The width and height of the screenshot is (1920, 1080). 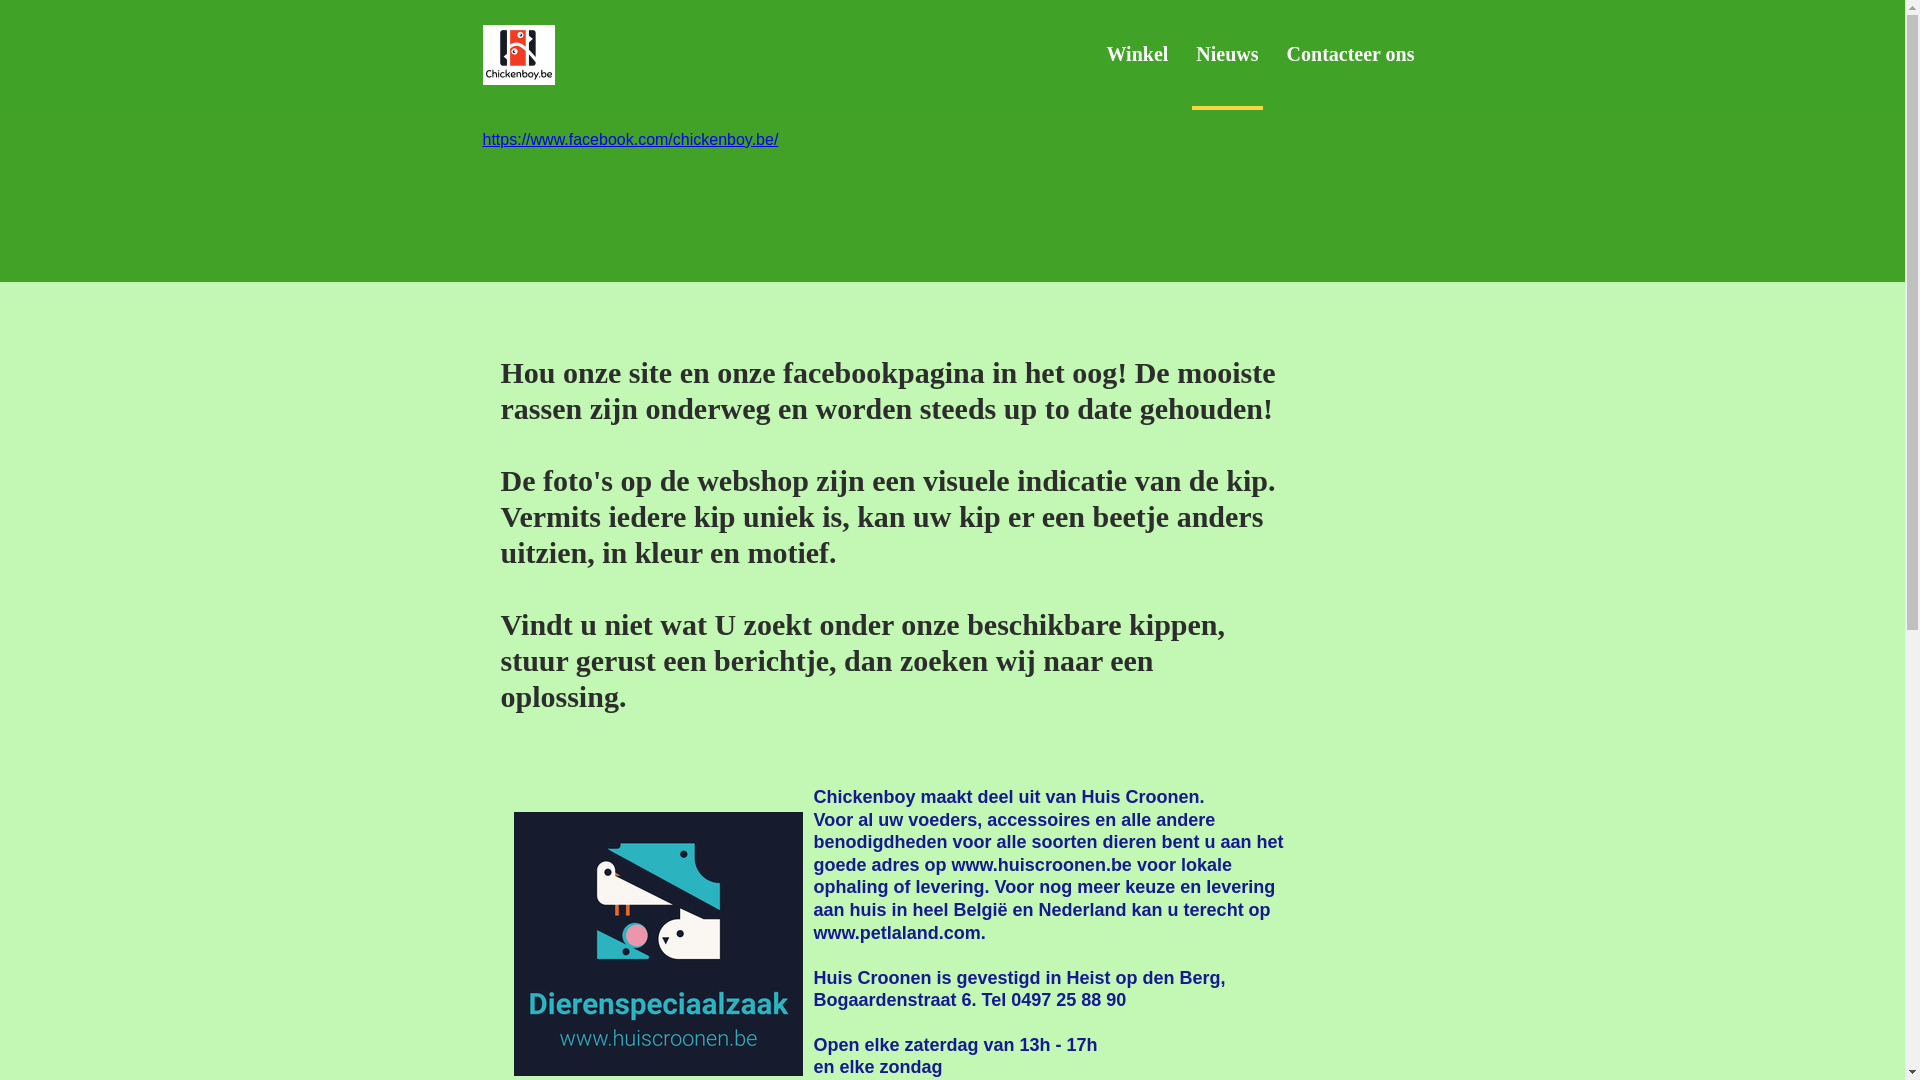 I want to click on https://www.facebook.com/chickenboy.be/, so click(x=630, y=140).